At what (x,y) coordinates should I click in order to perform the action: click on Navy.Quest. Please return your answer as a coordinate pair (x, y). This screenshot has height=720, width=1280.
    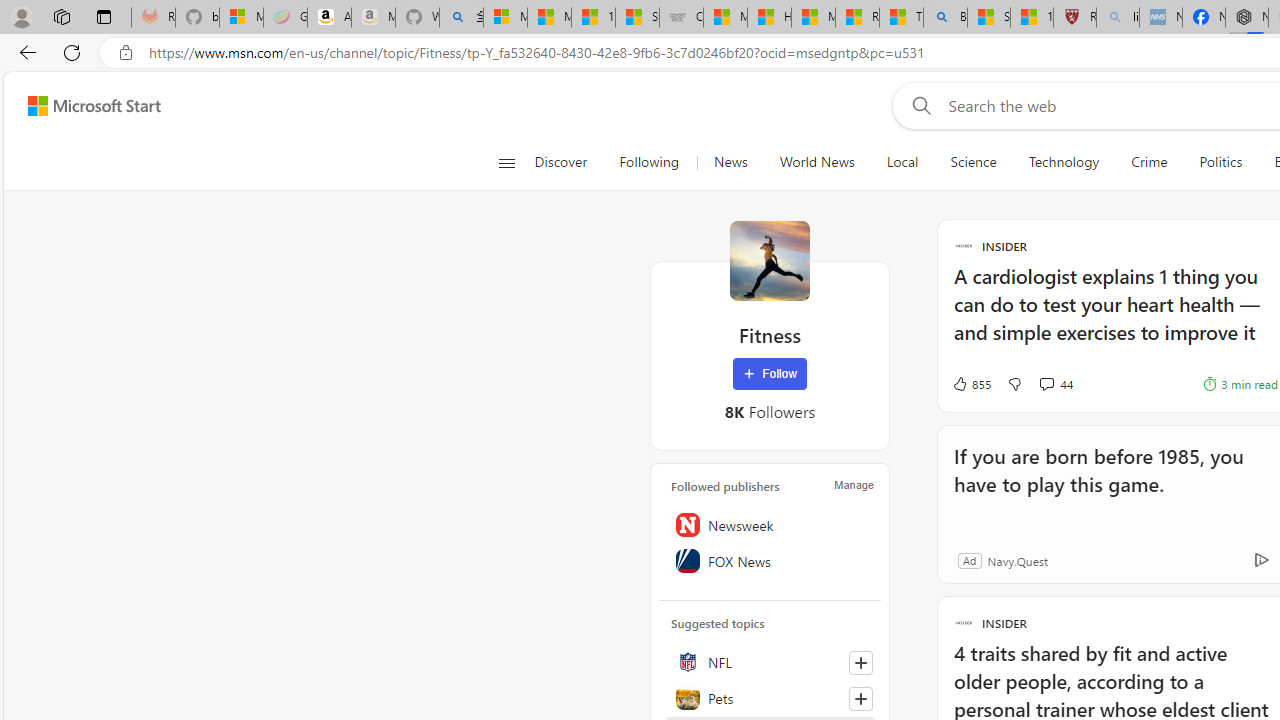
    Looking at the image, I should click on (1017, 560).